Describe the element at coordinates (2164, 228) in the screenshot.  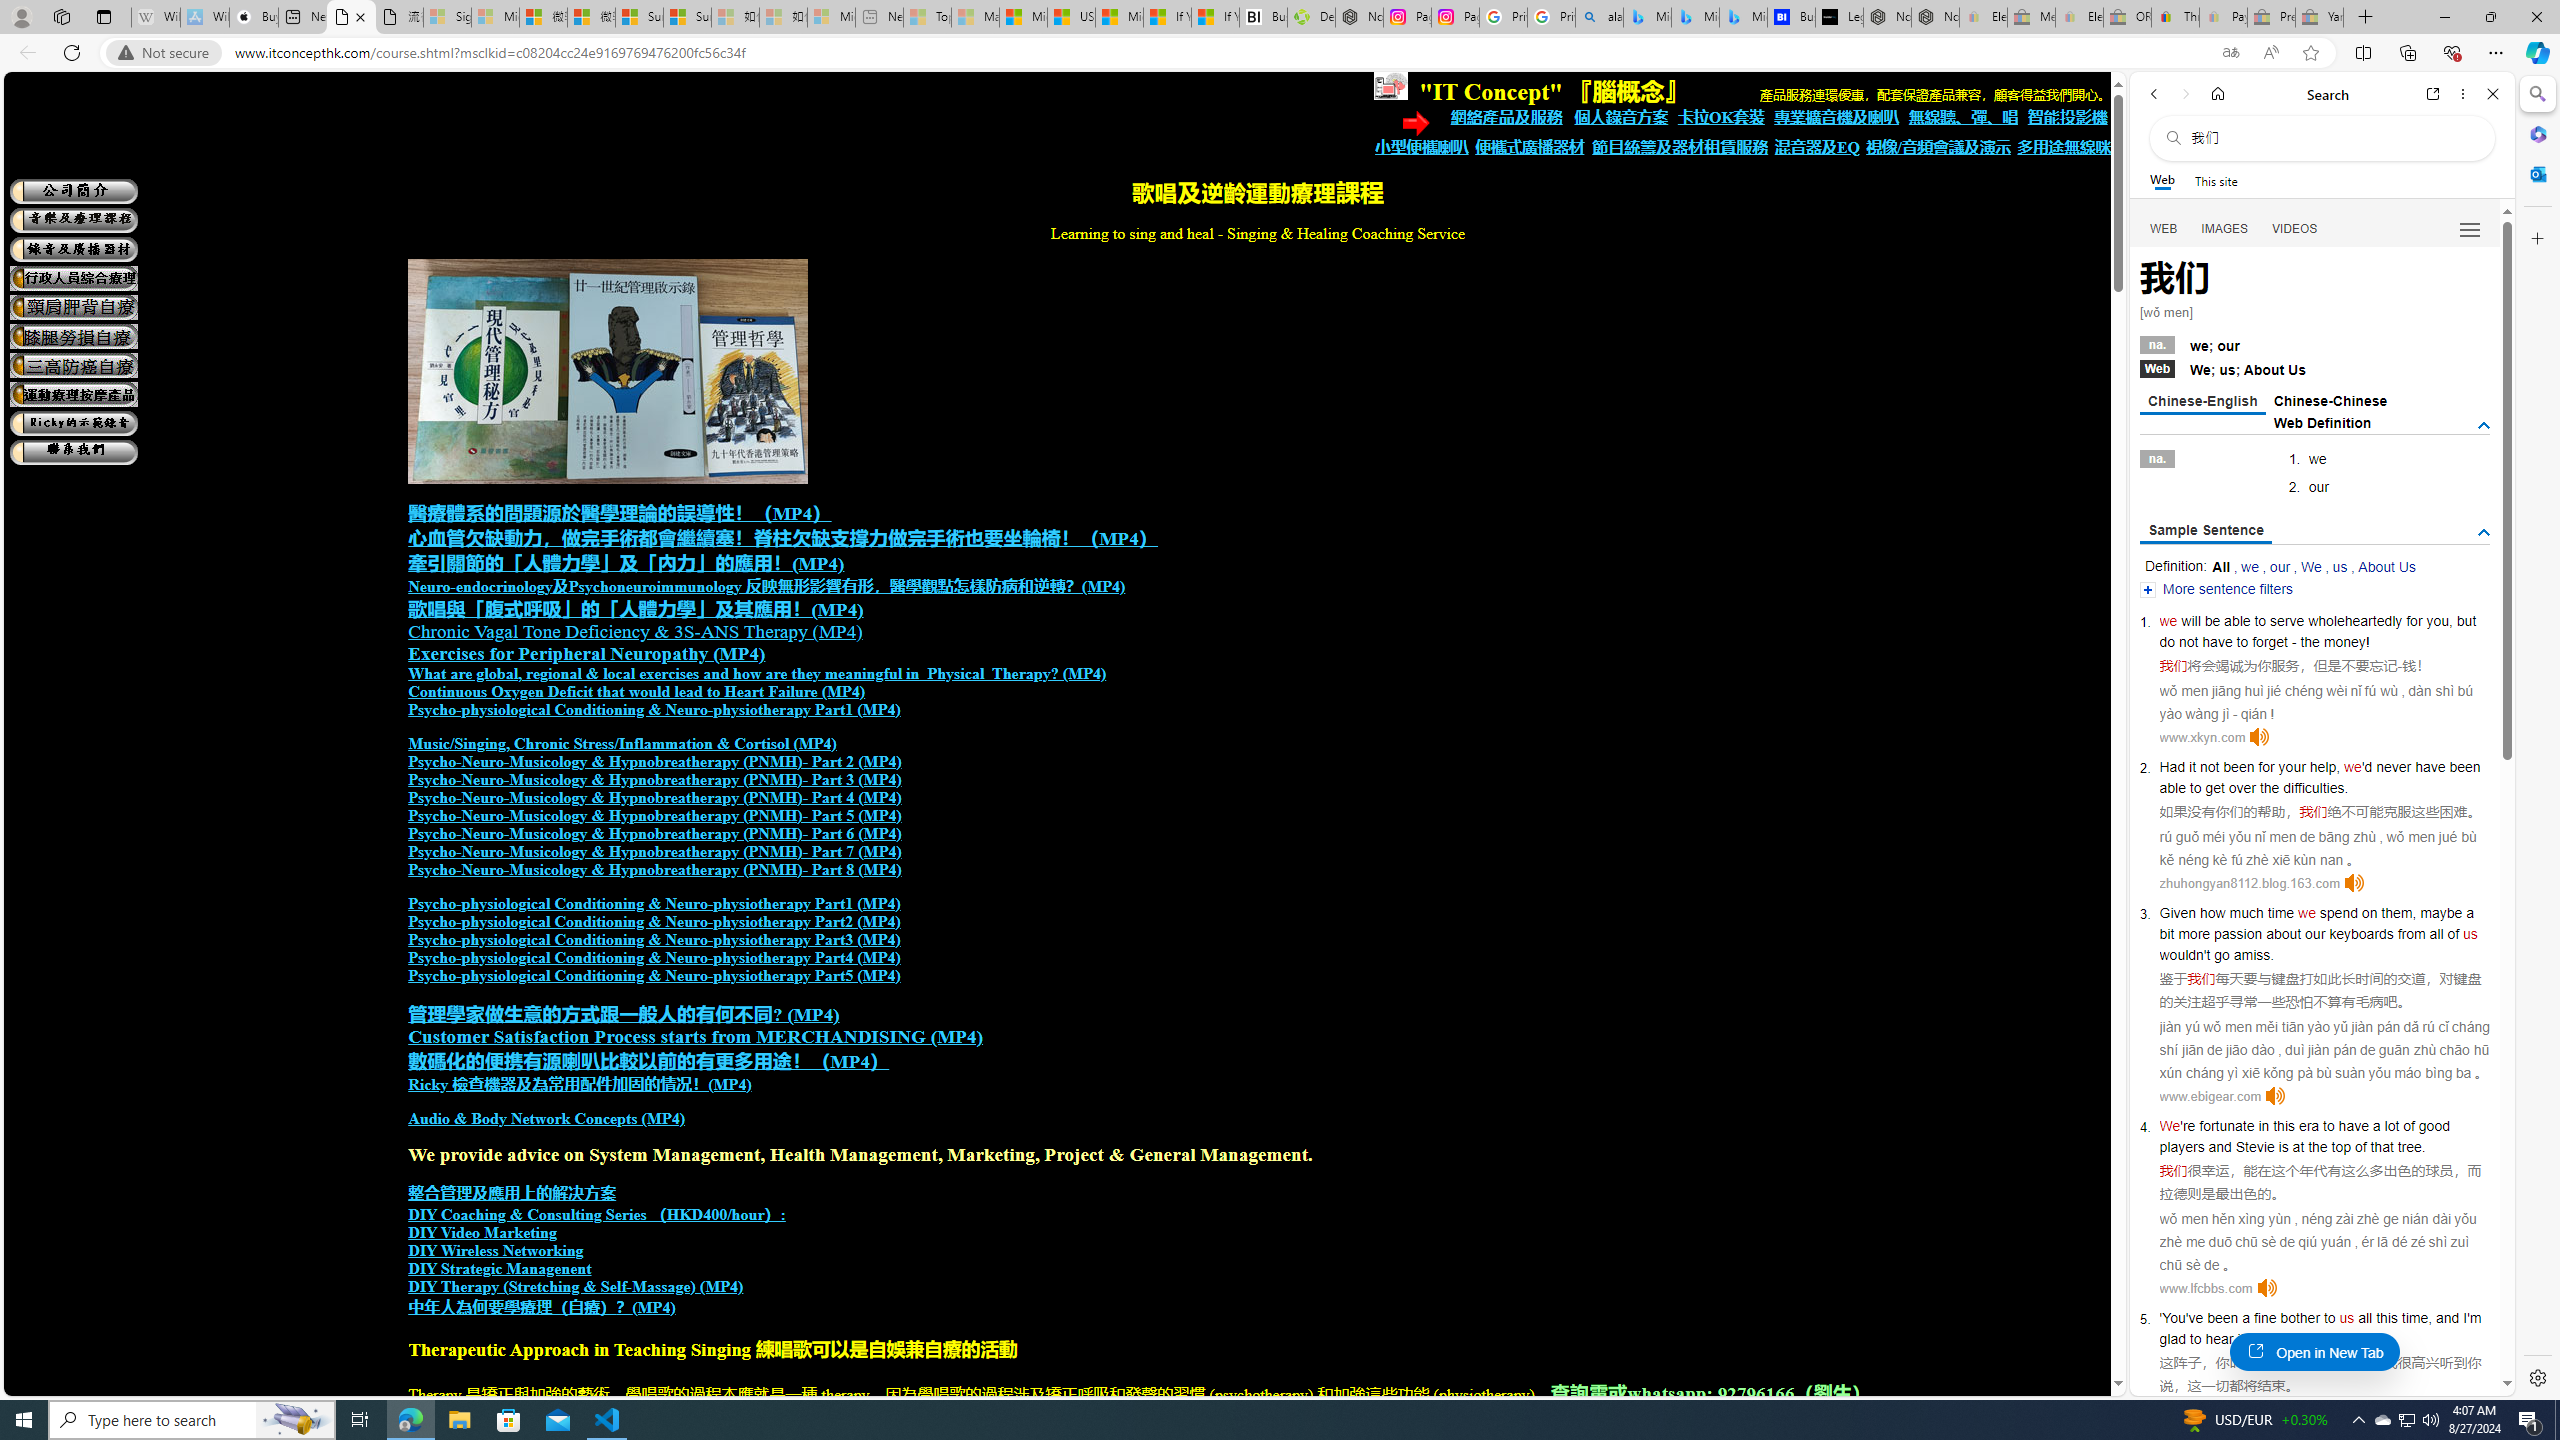
I see `Search Filter, WEB` at that location.